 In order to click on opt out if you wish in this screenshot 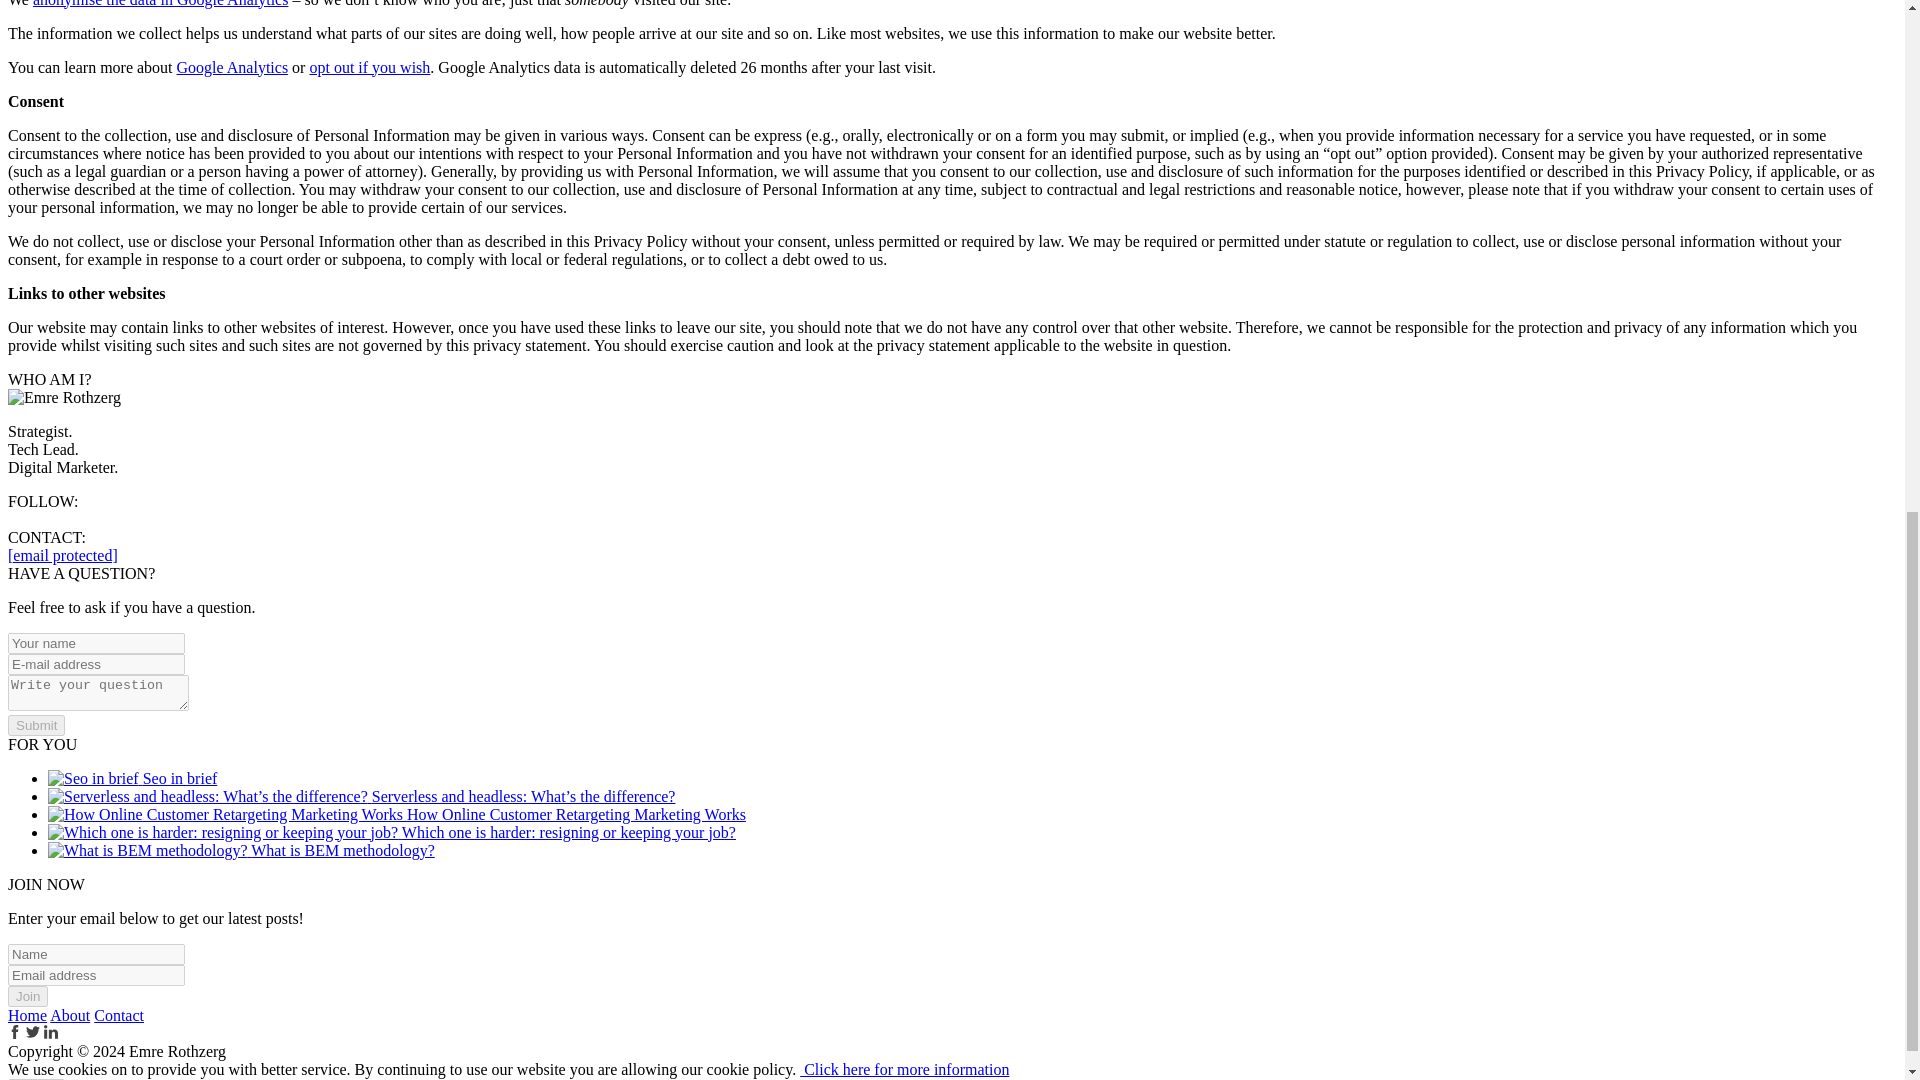, I will do `click(370, 67)`.